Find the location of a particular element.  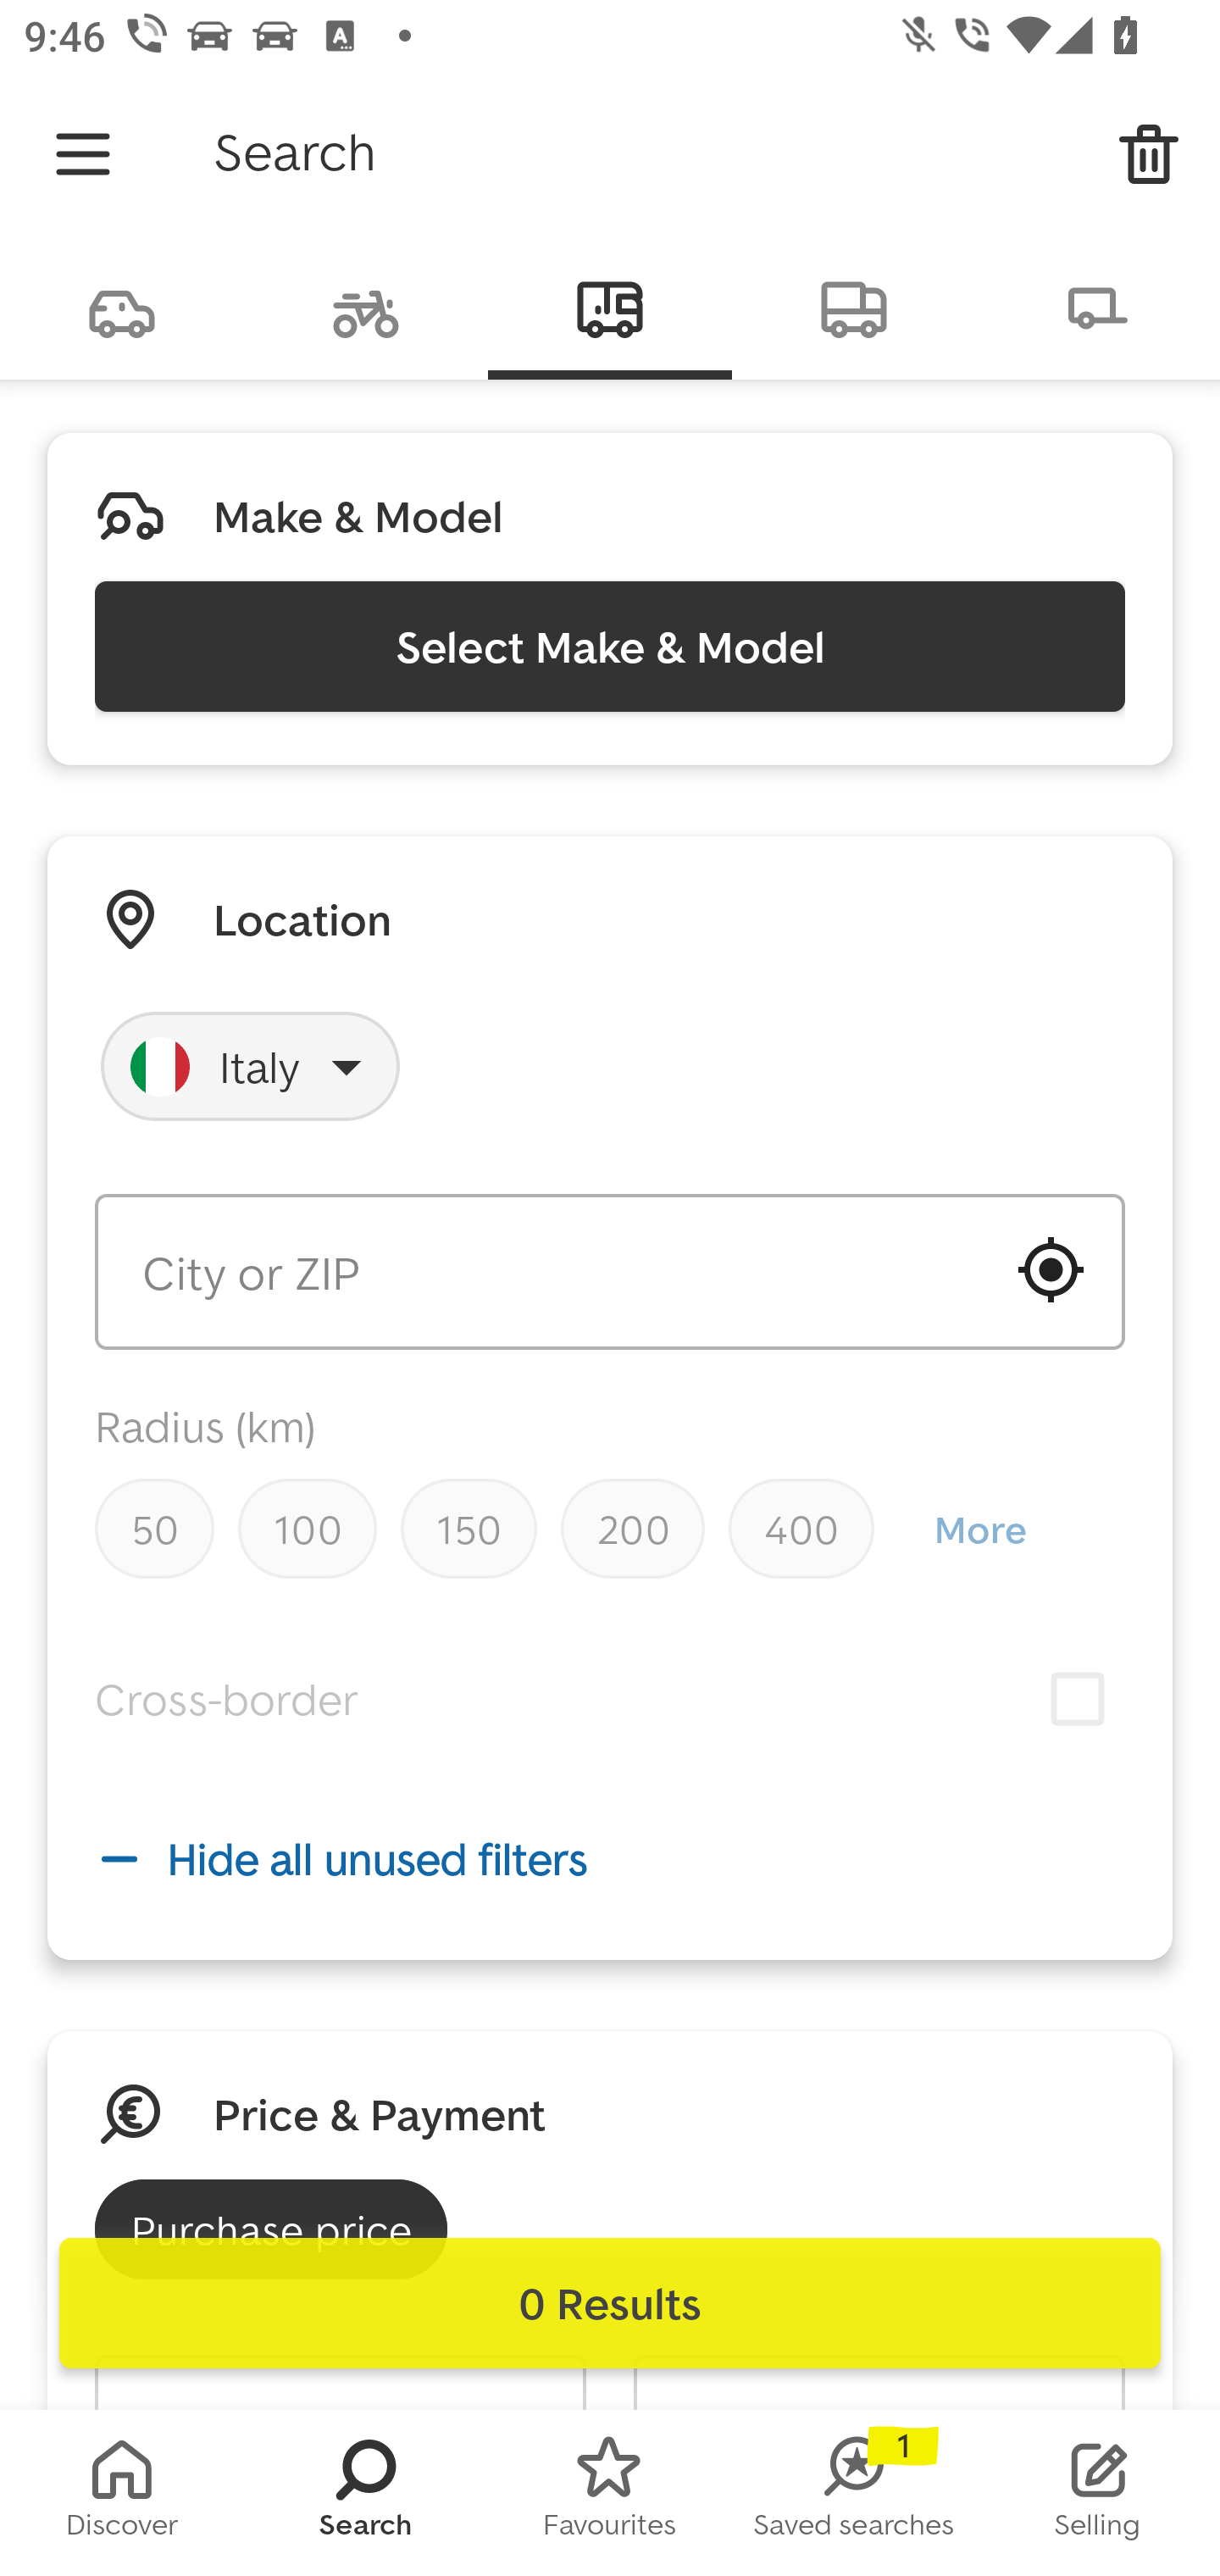

BIKE_SEARCH is located at coordinates (366, 307).